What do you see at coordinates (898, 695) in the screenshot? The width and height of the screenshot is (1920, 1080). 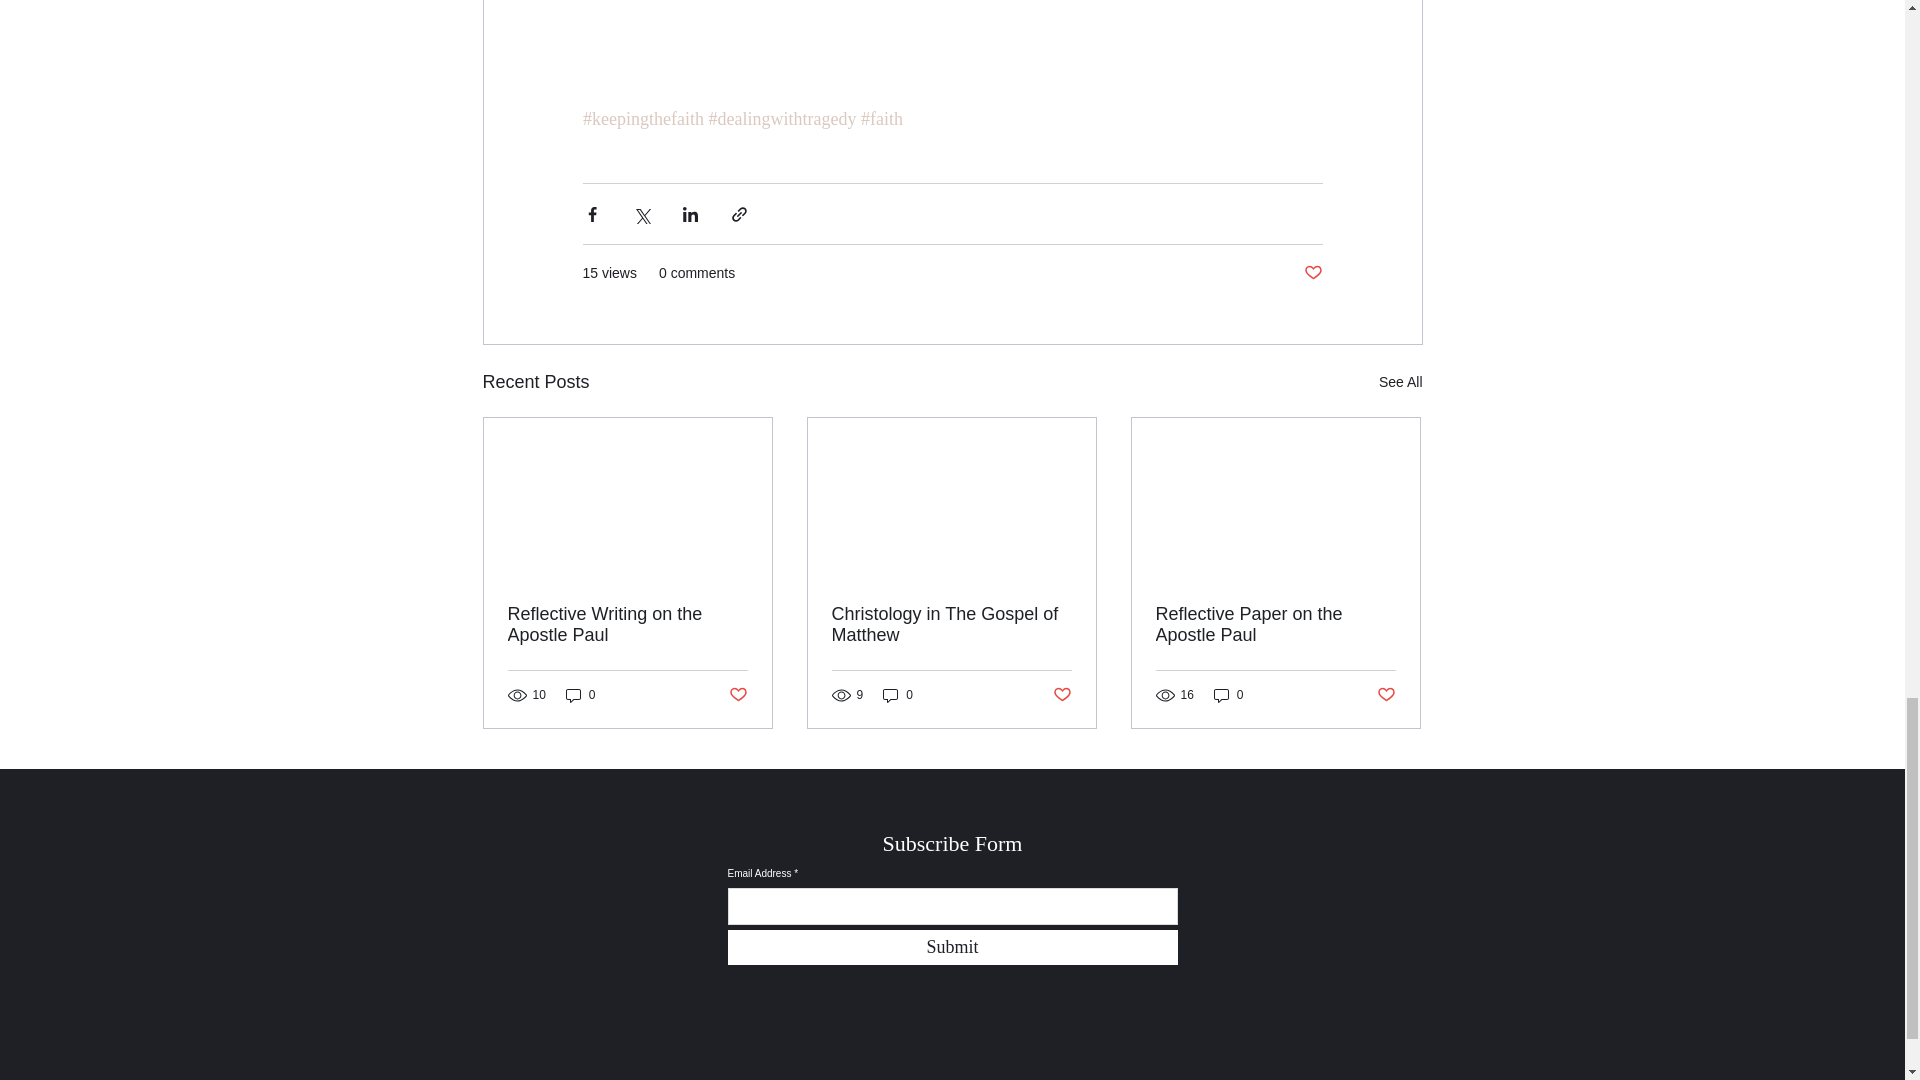 I see `0` at bounding box center [898, 695].